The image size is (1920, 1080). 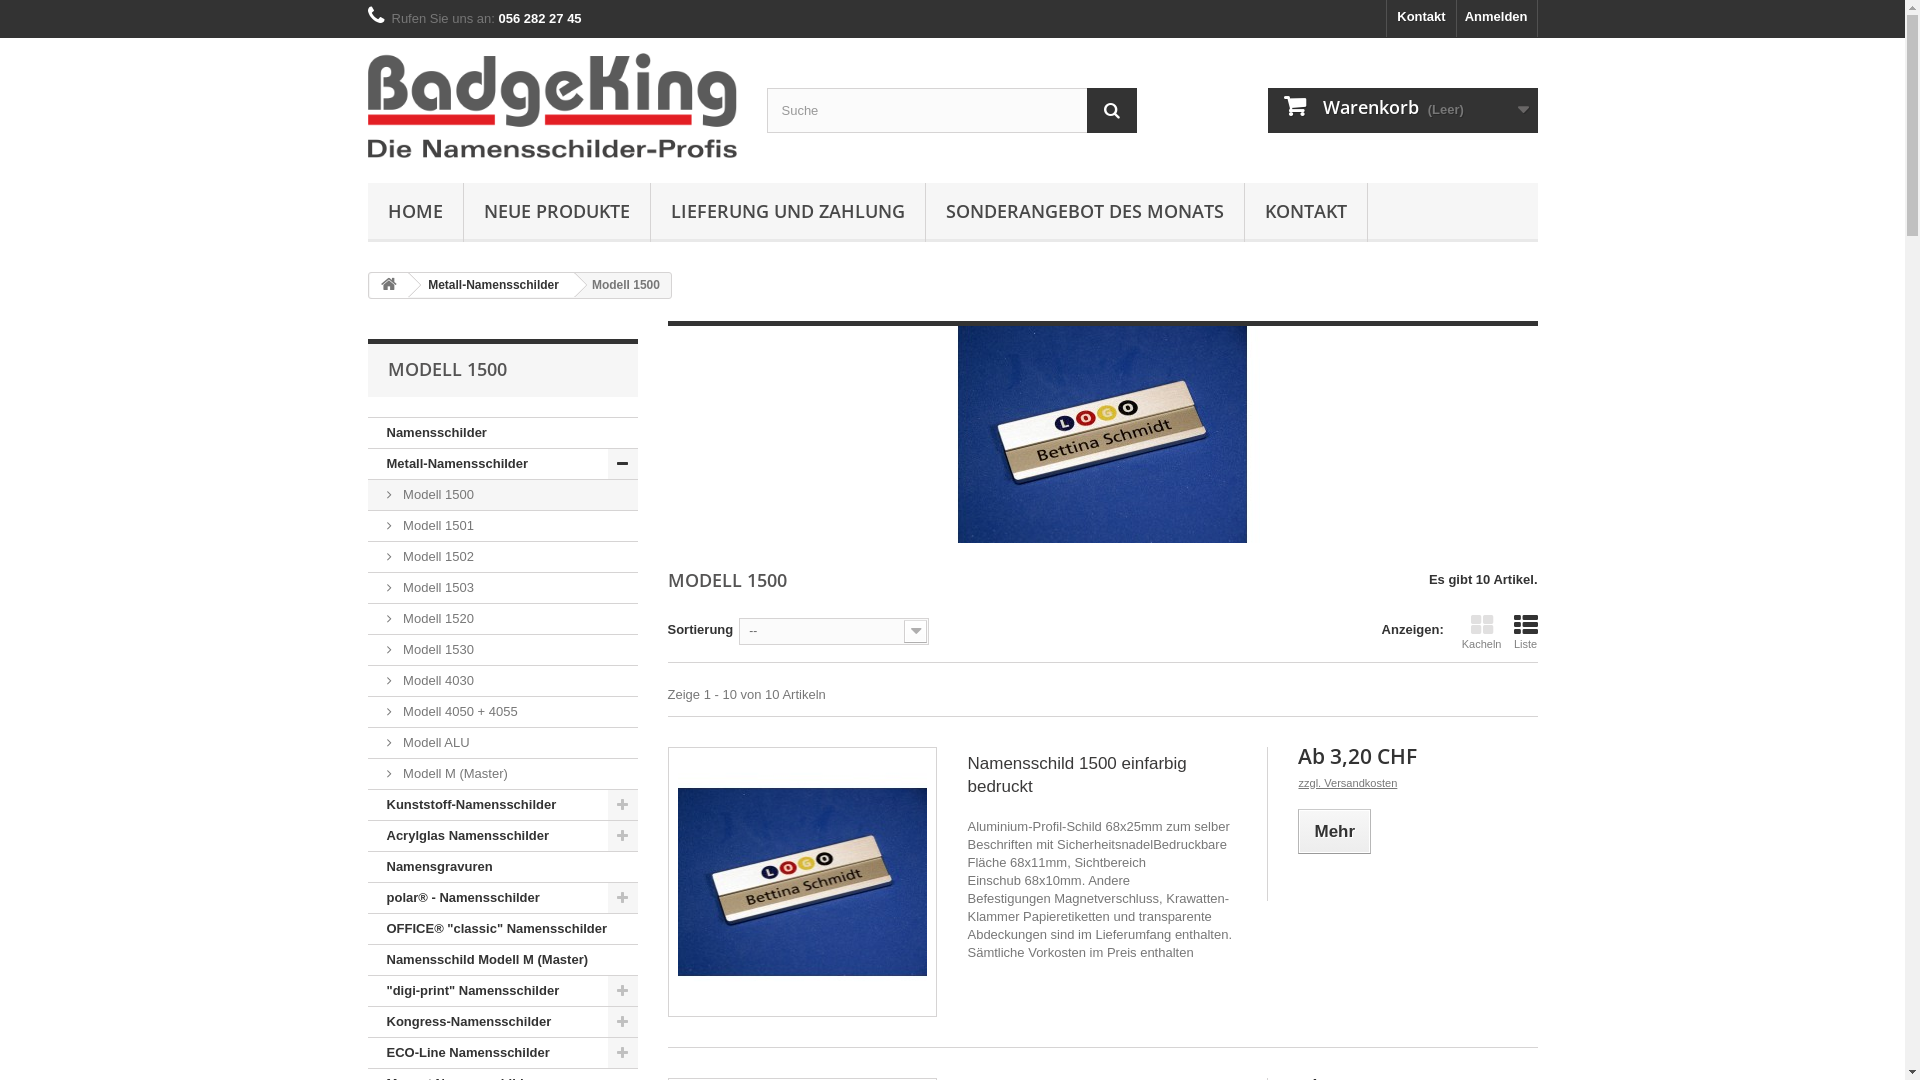 I want to click on Badgeking GmbH, so click(x=553, y=106).